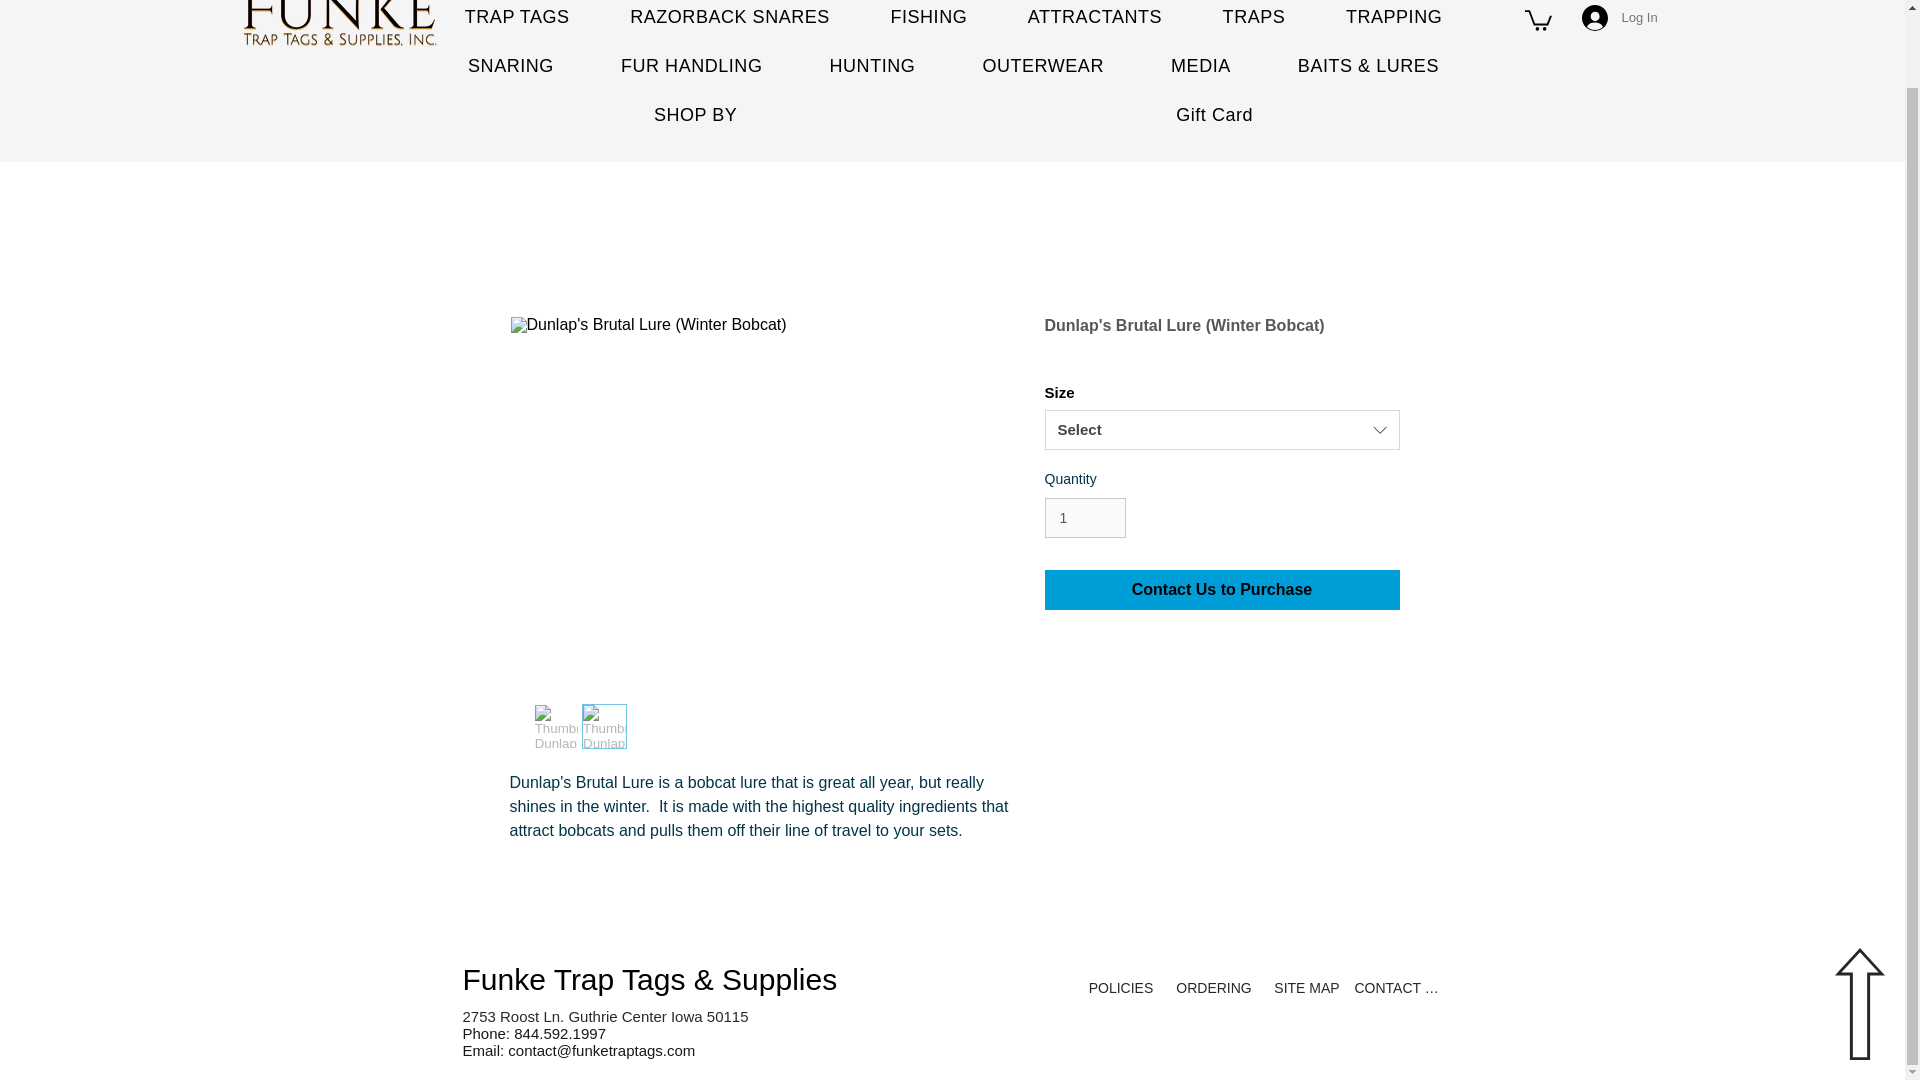 The image size is (1920, 1080). Describe the element at coordinates (1084, 518) in the screenshot. I see `1` at that location.